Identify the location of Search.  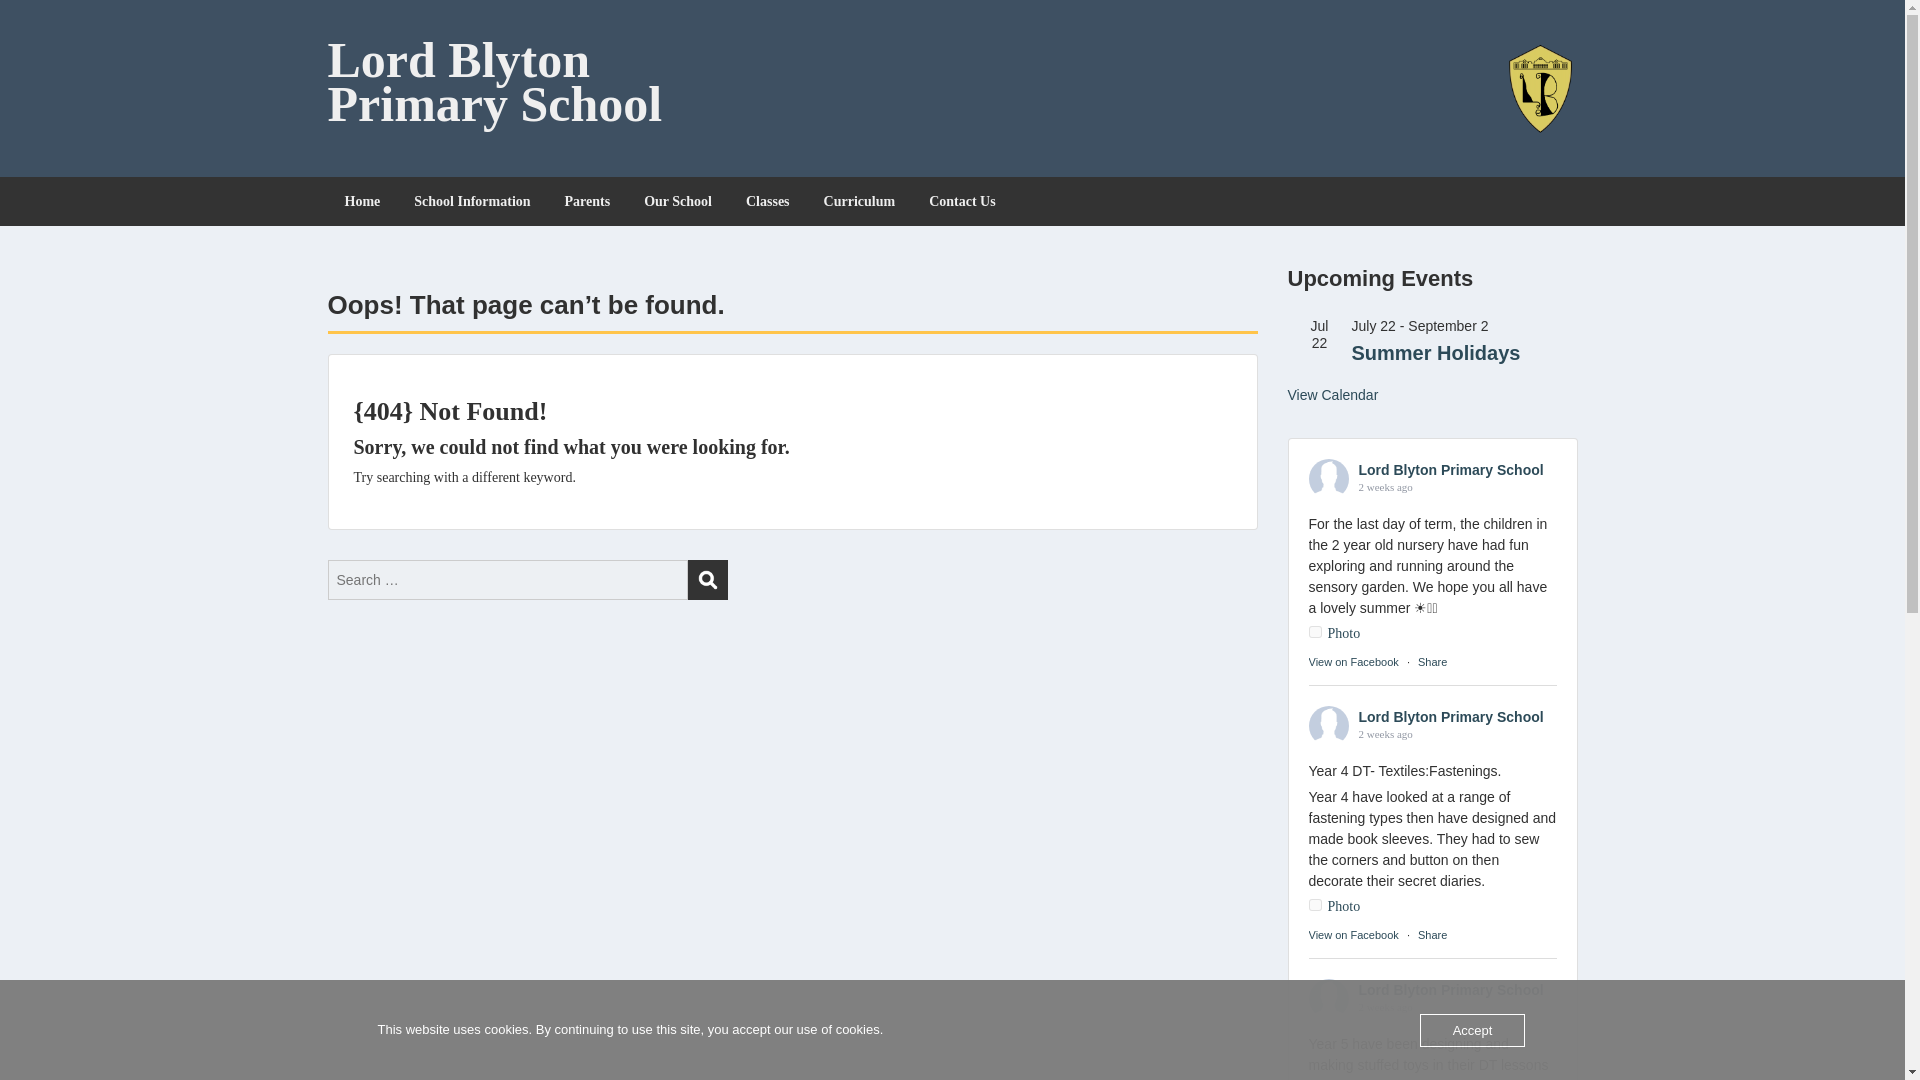
(707, 580).